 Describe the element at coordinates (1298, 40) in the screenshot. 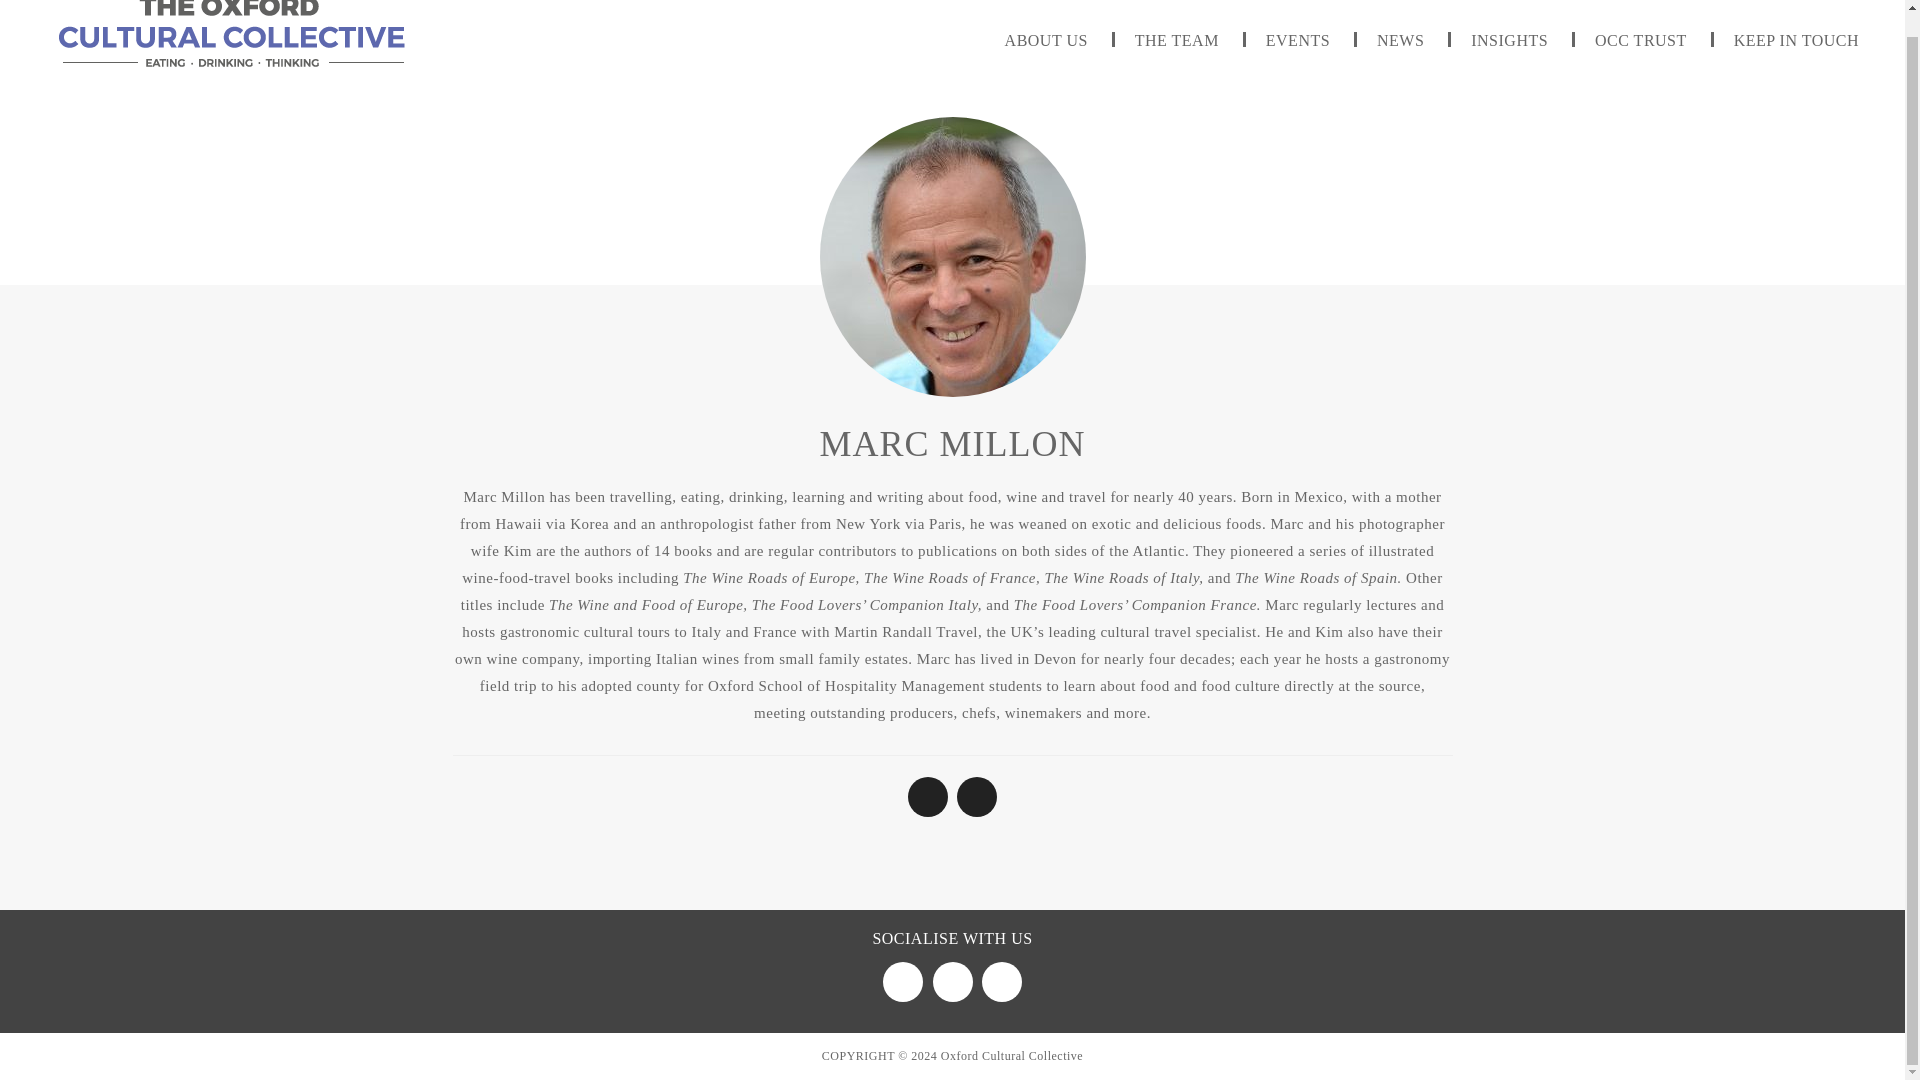

I see `EVENTS` at that location.